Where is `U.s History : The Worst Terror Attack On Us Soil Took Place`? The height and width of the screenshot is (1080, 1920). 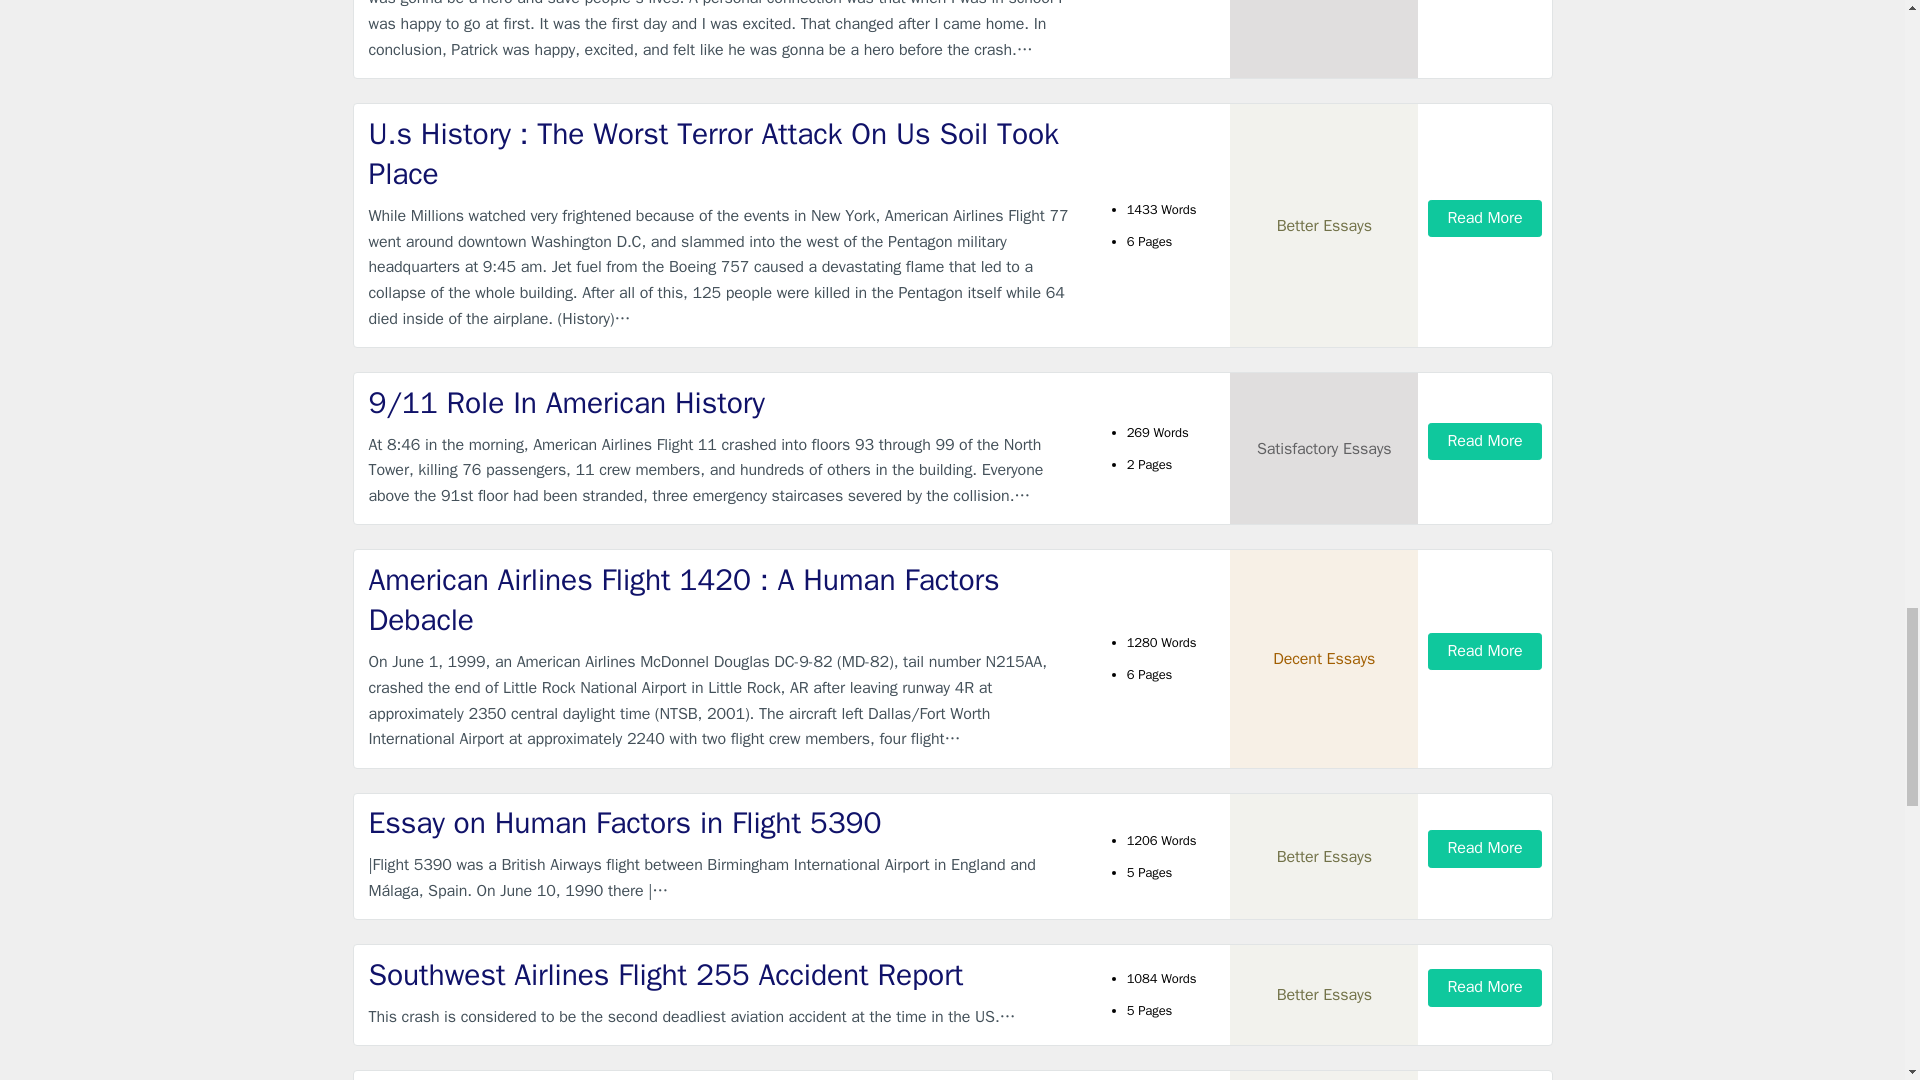 U.s History : The Worst Terror Attack On Us Soil Took Place is located at coordinates (724, 154).